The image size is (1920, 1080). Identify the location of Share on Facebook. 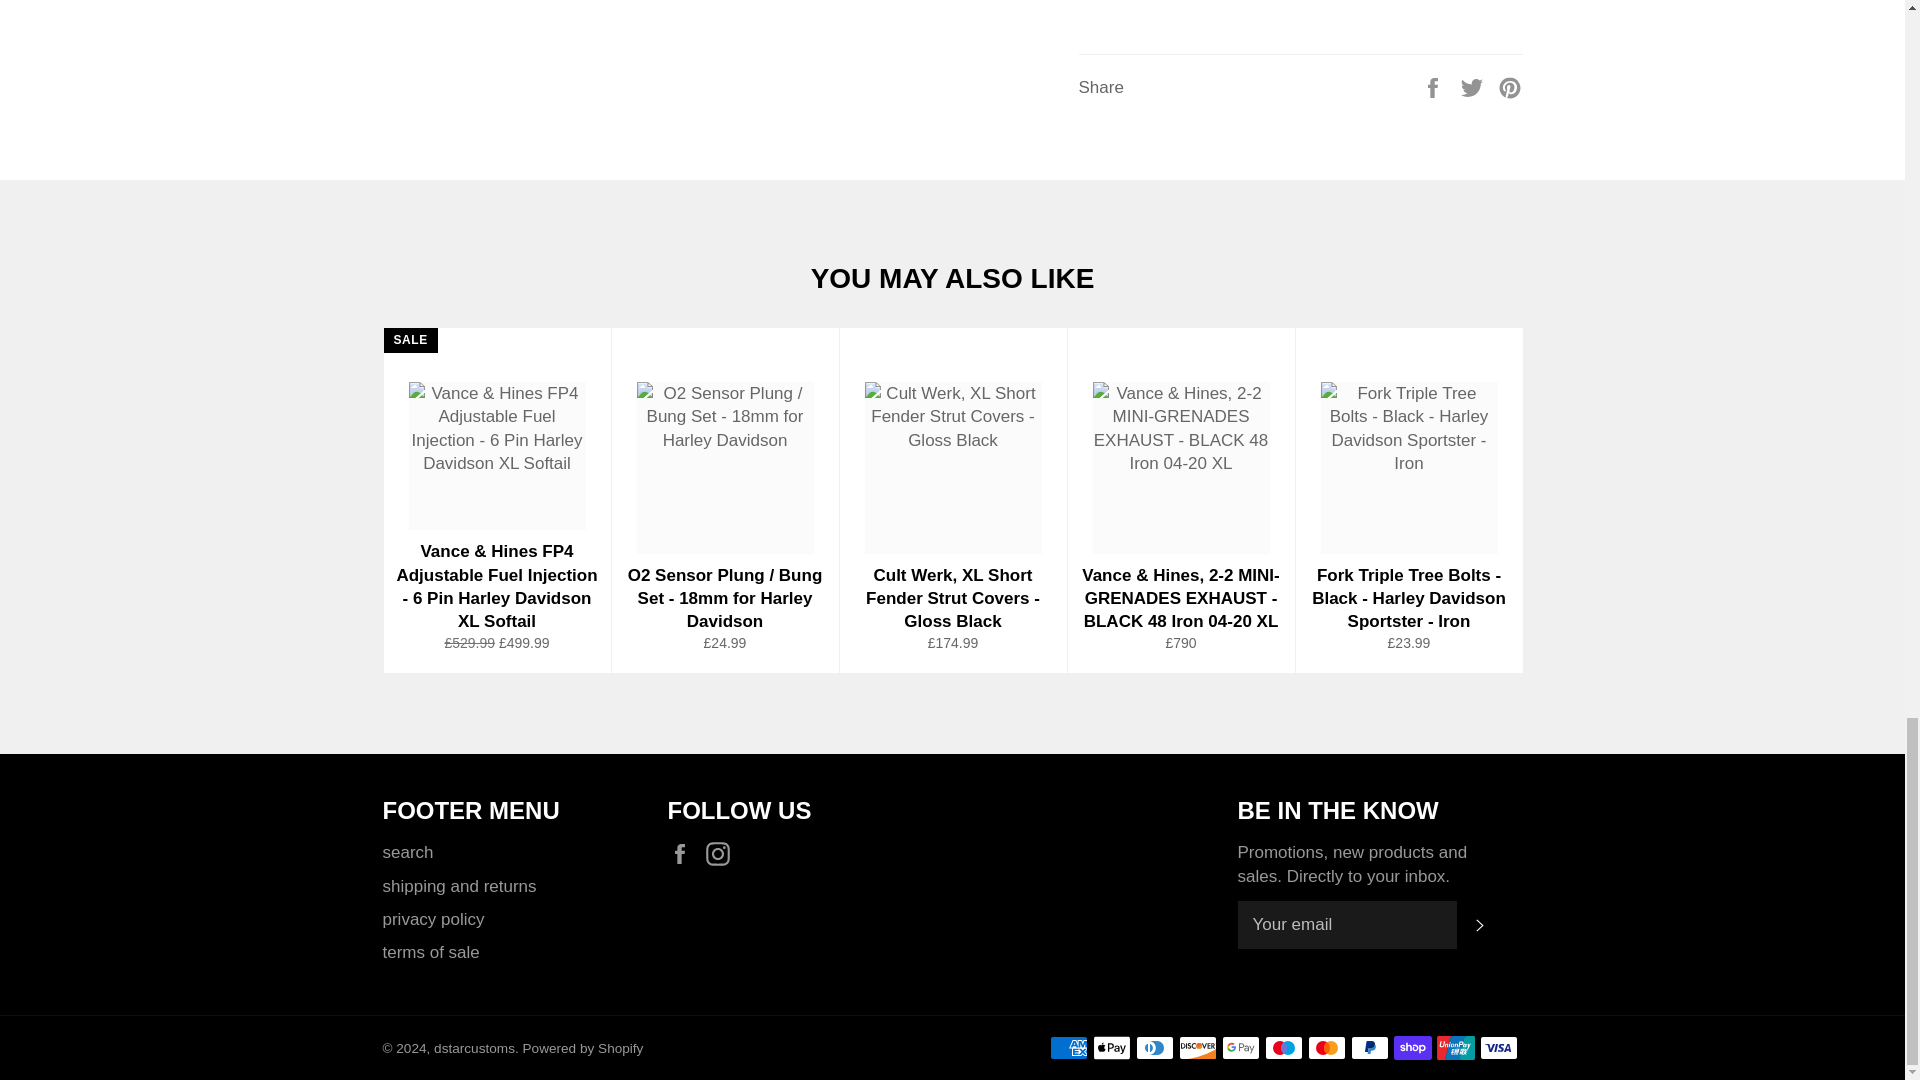
(1434, 86).